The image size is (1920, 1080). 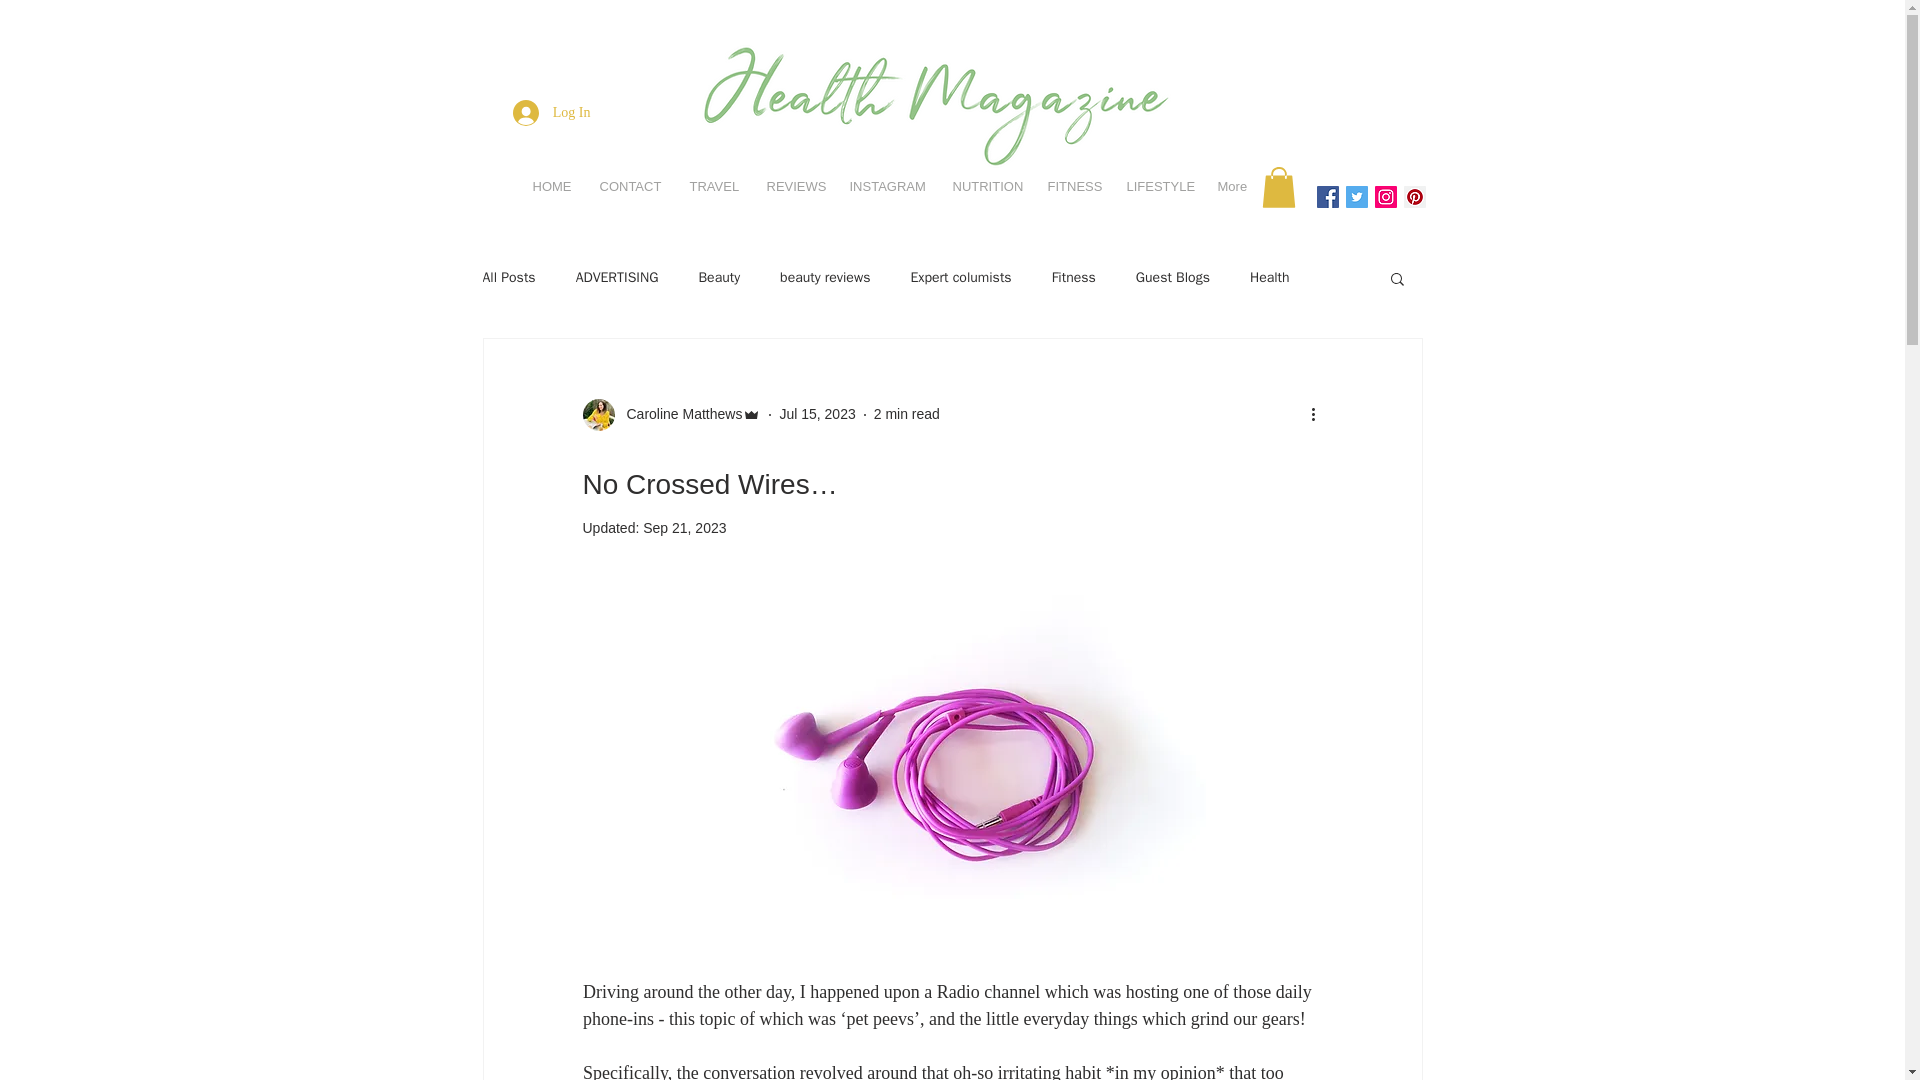 What do you see at coordinates (906, 414) in the screenshot?
I see `2 min read` at bounding box center [906, 414].